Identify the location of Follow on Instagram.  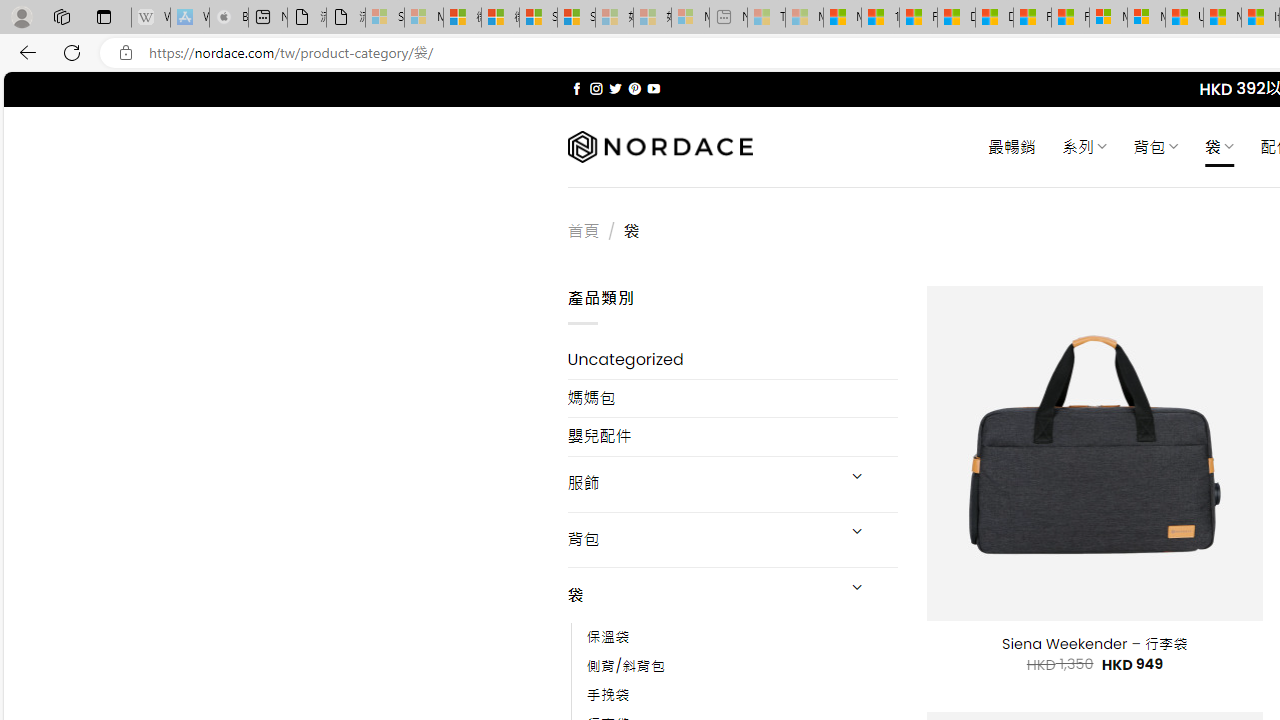
(596, 88).